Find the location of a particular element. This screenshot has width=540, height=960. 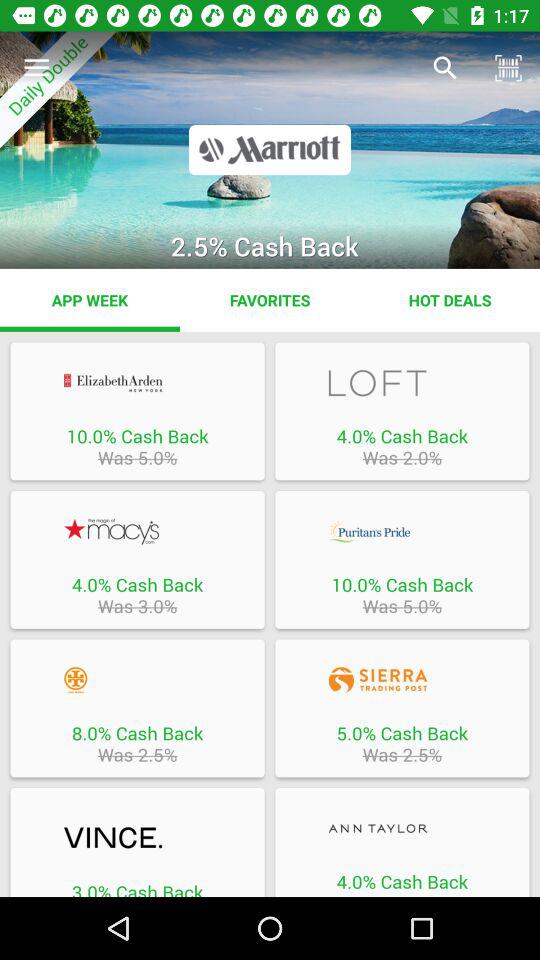

go to website is located at coordinates (137, 382).